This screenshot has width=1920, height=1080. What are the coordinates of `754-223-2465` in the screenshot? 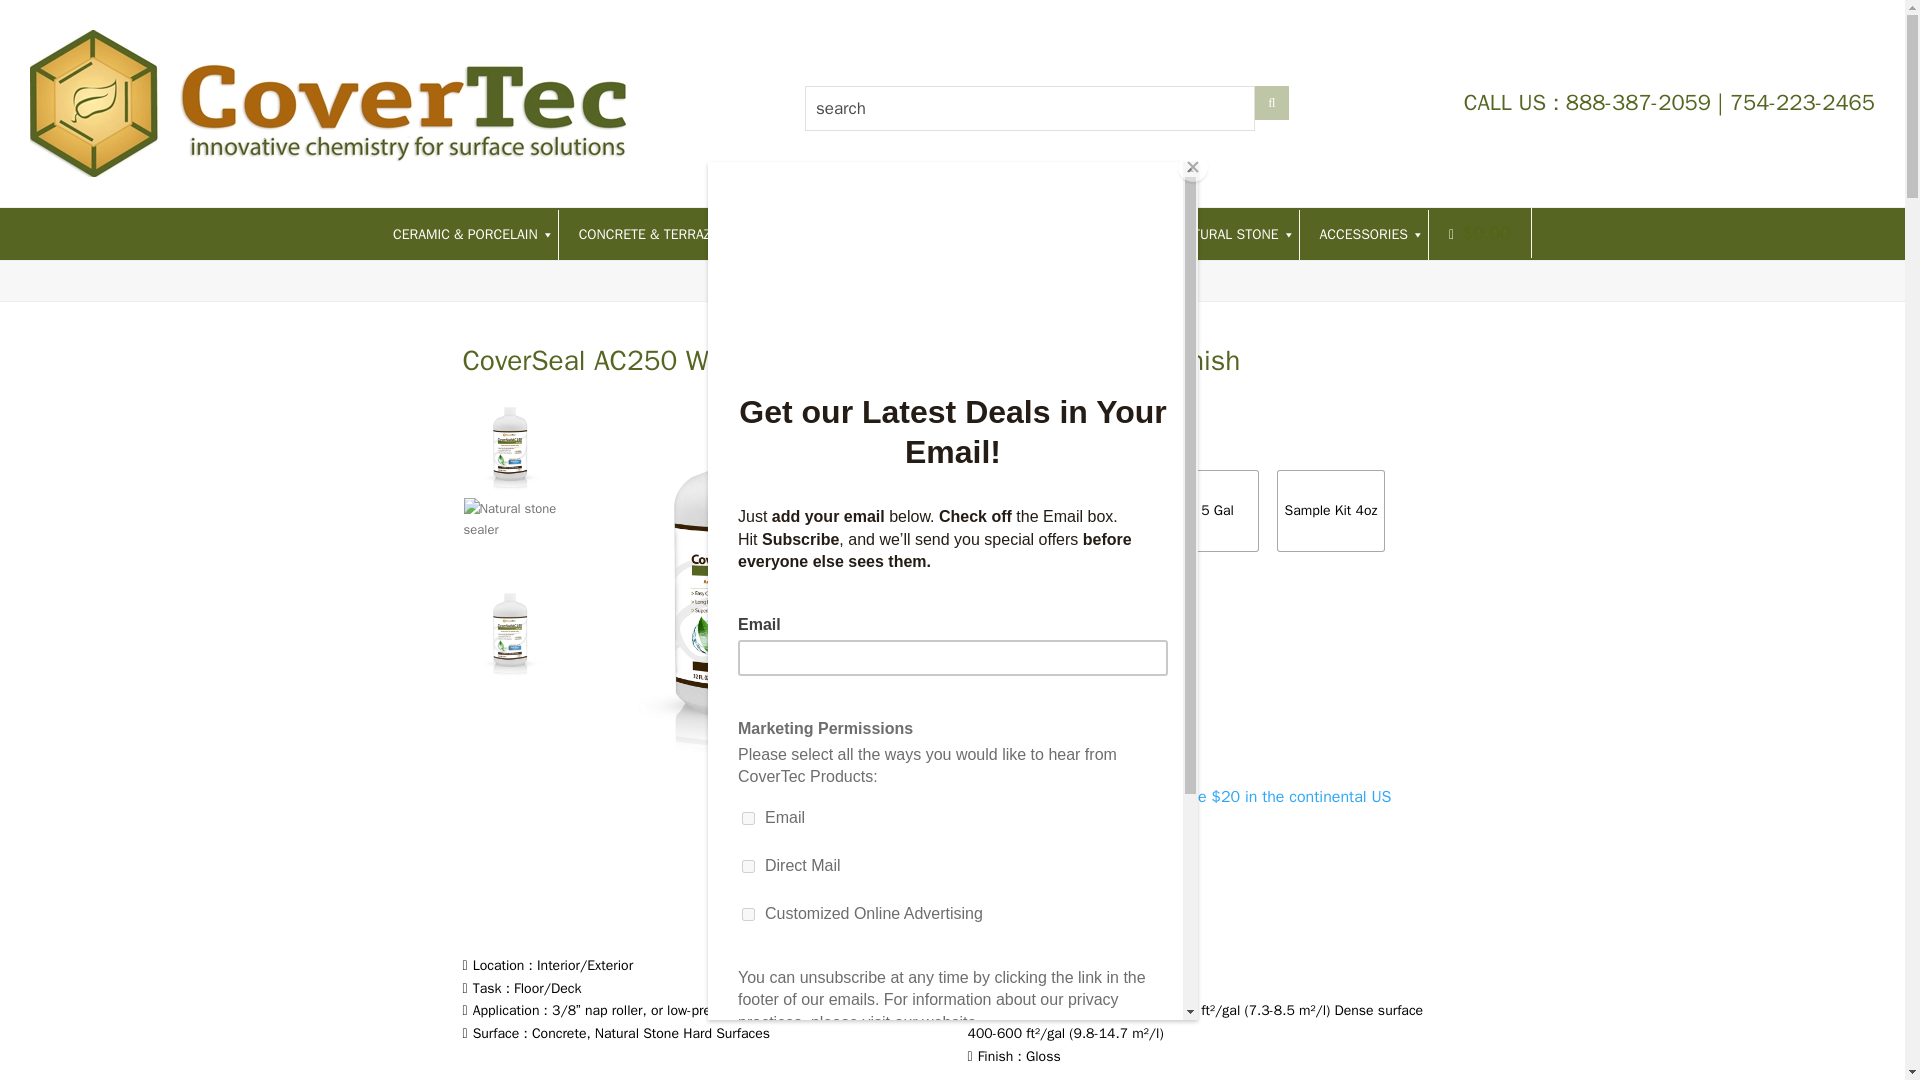 It's located at (1802, 102).